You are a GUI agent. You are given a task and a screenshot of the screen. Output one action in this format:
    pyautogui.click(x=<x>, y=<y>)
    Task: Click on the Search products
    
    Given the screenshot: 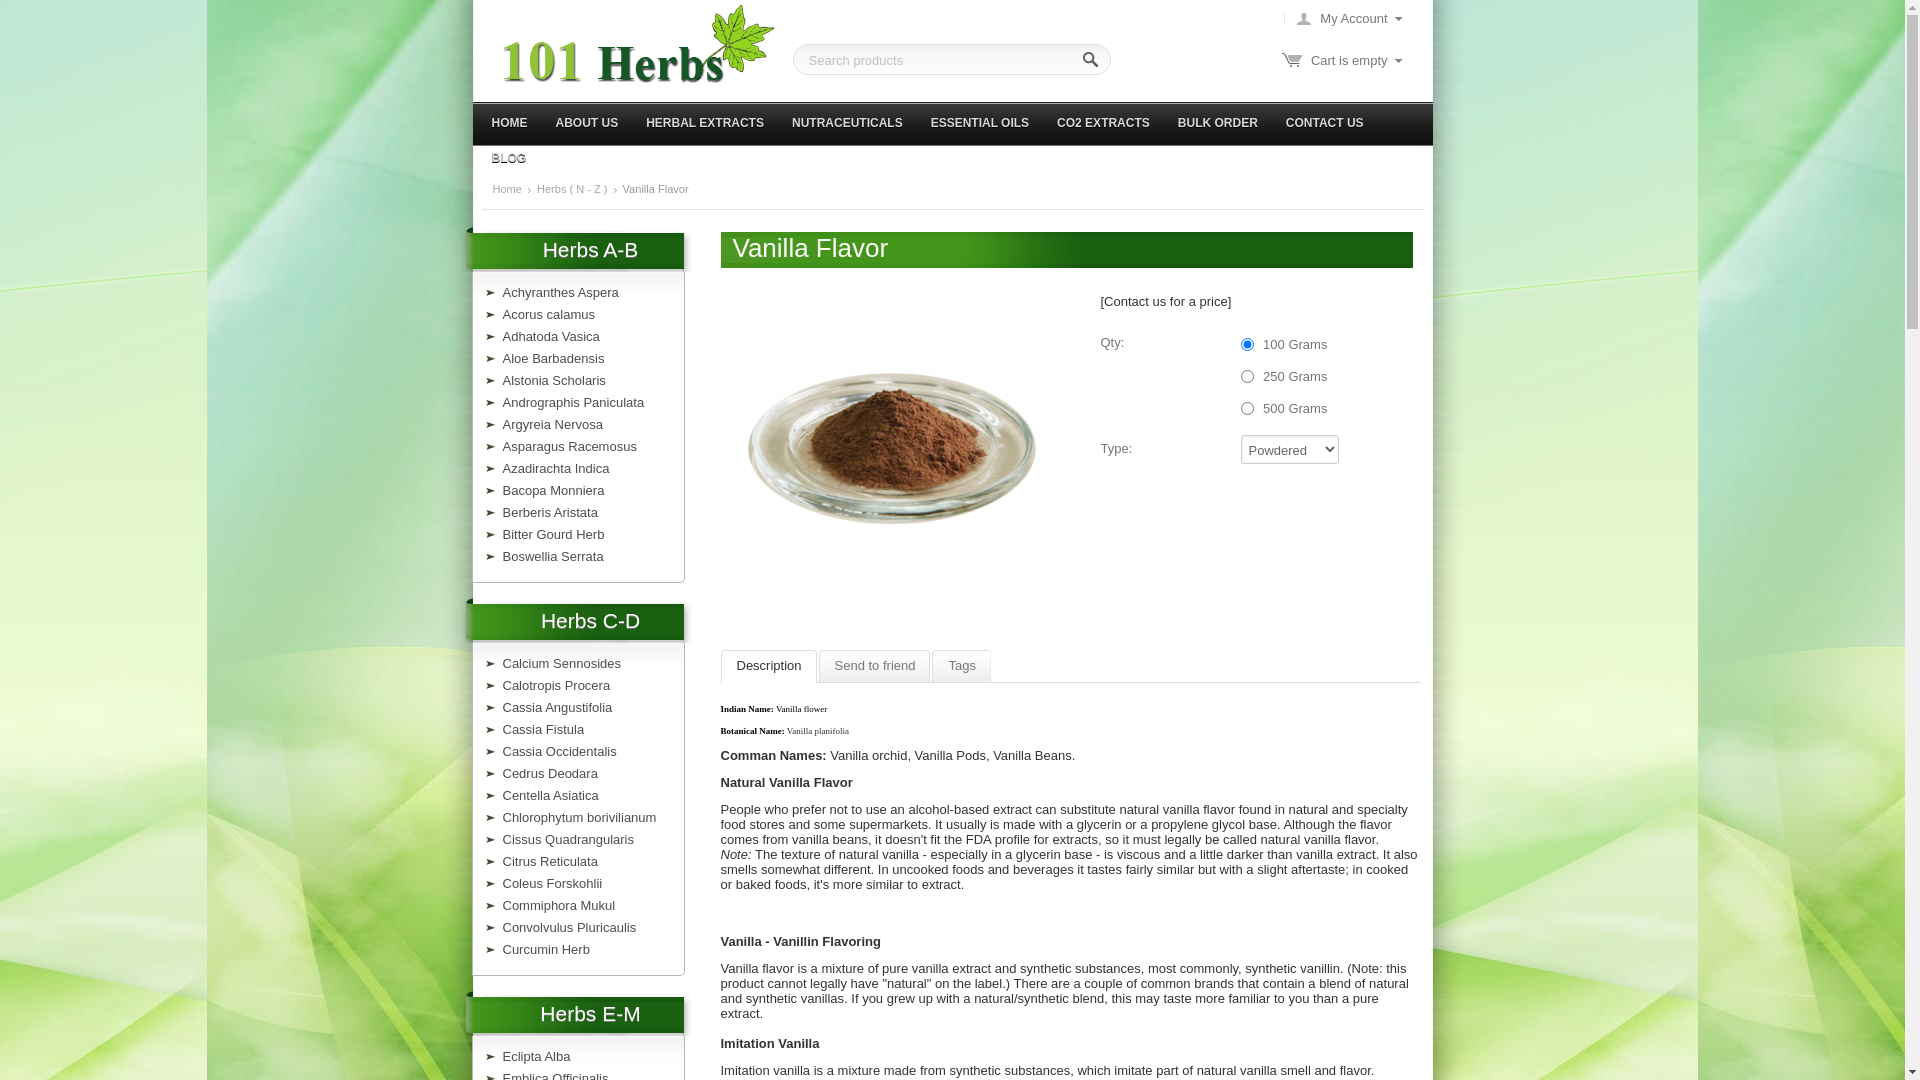 What is the action you would take?
    pyautogui.click(x=951, y=60)
    